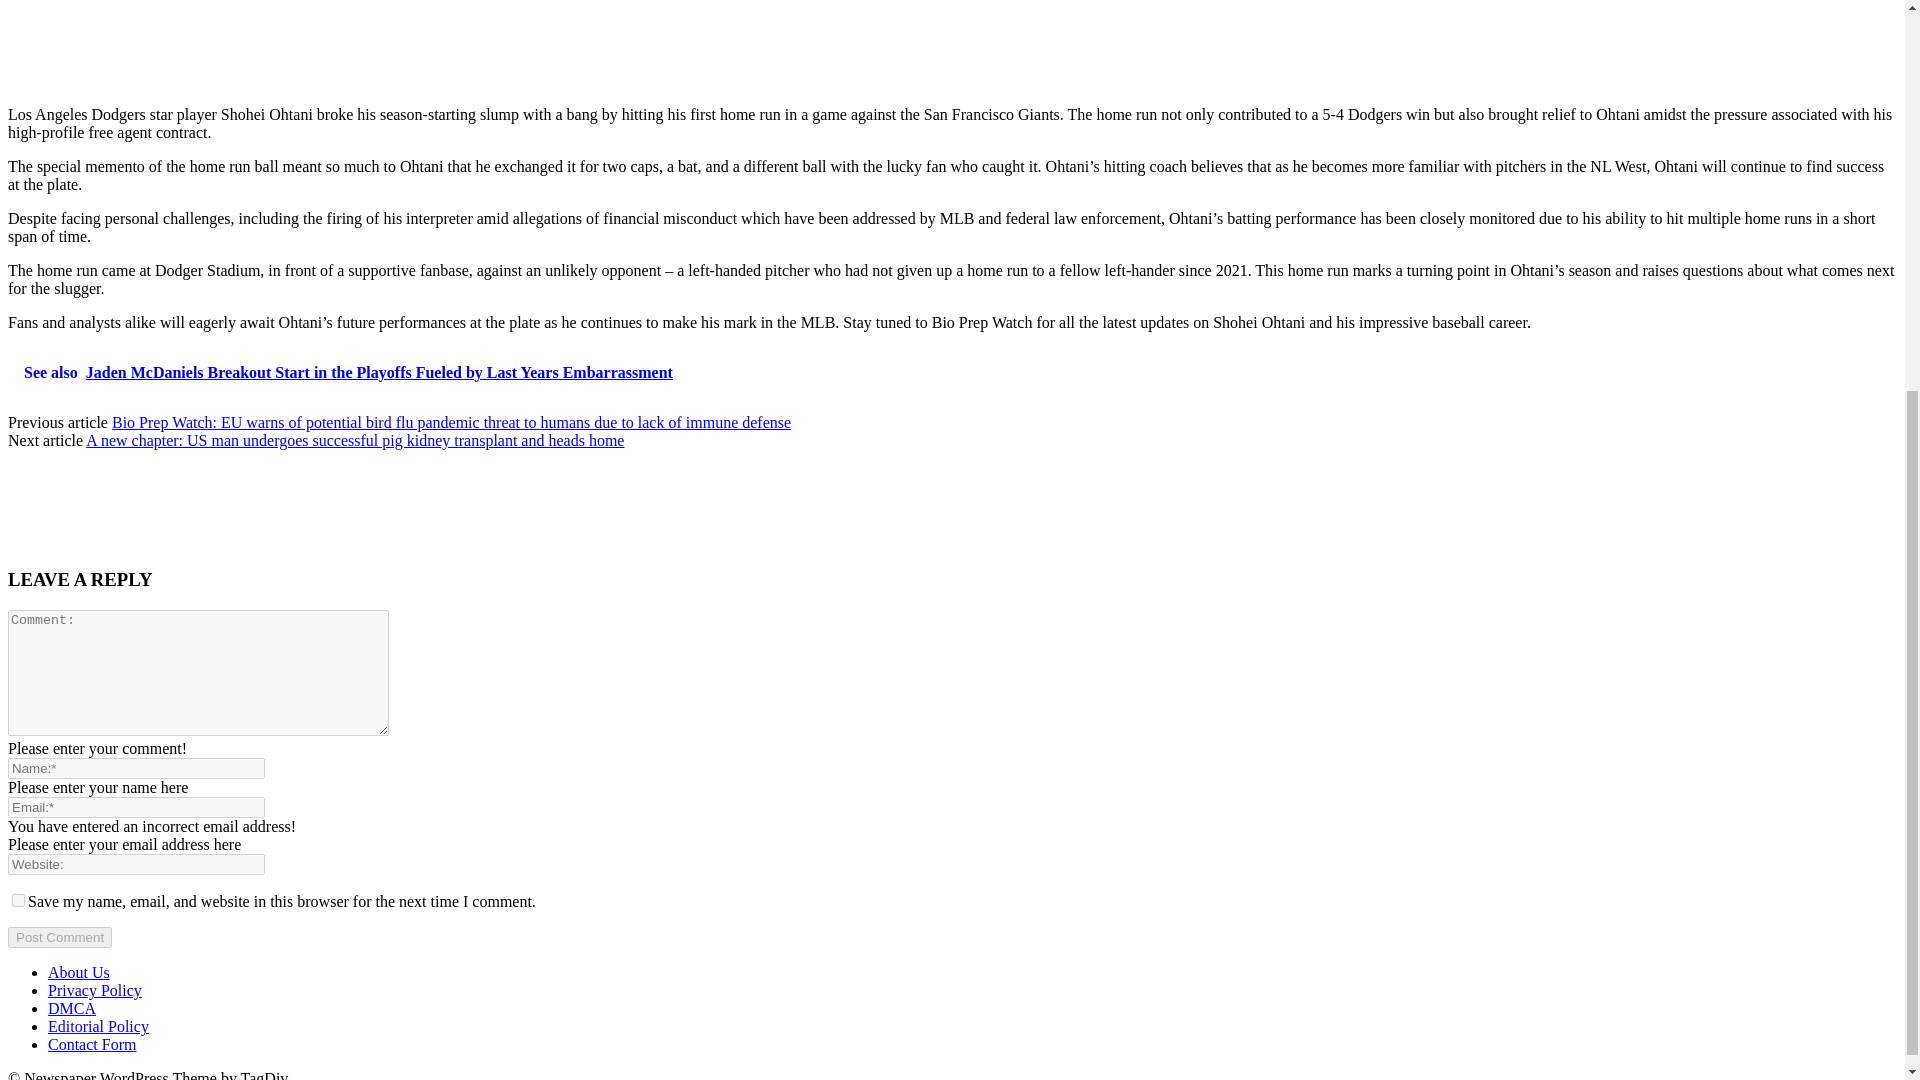 The height and width of the screenshot is (1080, 1920). What do you see at coordinates (18, 900) in the screenshot?
I see `yes` at bounding box center [18, 900].